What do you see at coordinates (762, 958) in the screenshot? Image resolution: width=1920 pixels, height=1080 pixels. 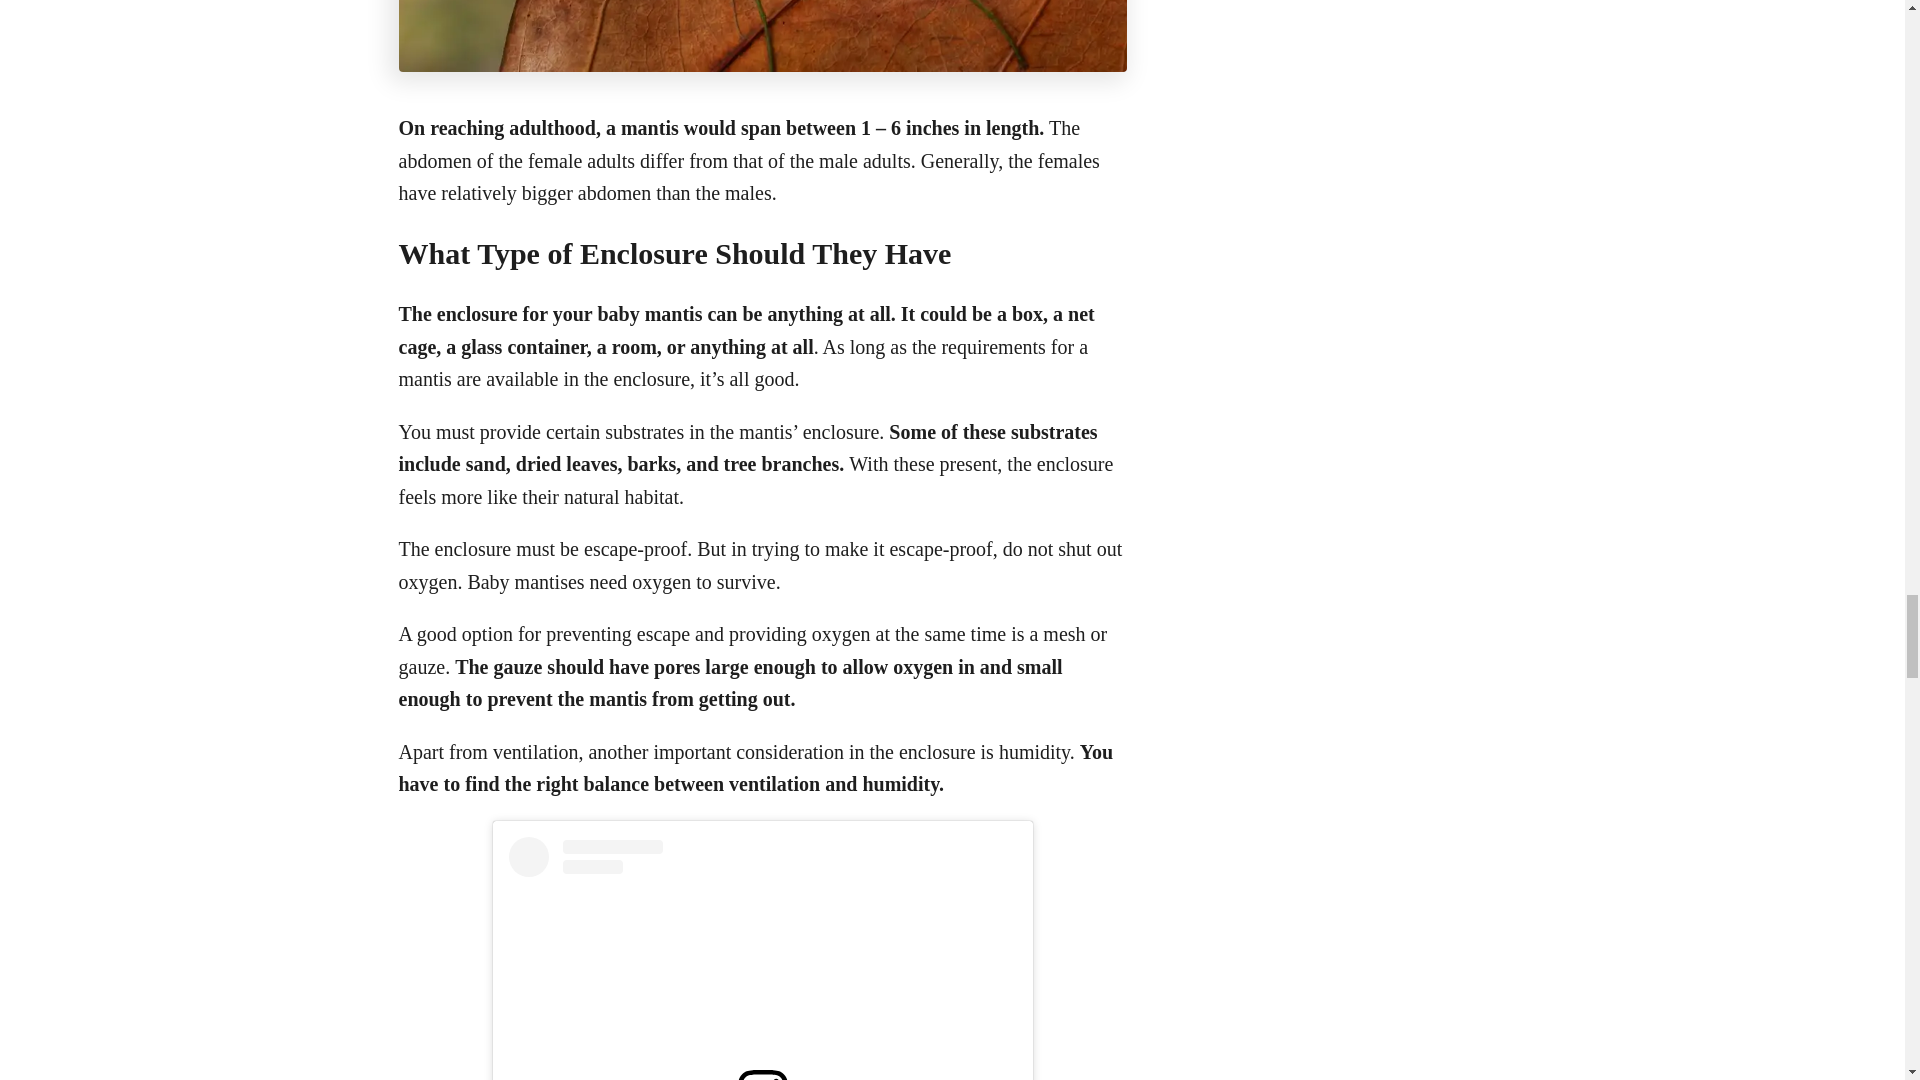 I see `View this post on Instagram` at bounding box center [762, 958].